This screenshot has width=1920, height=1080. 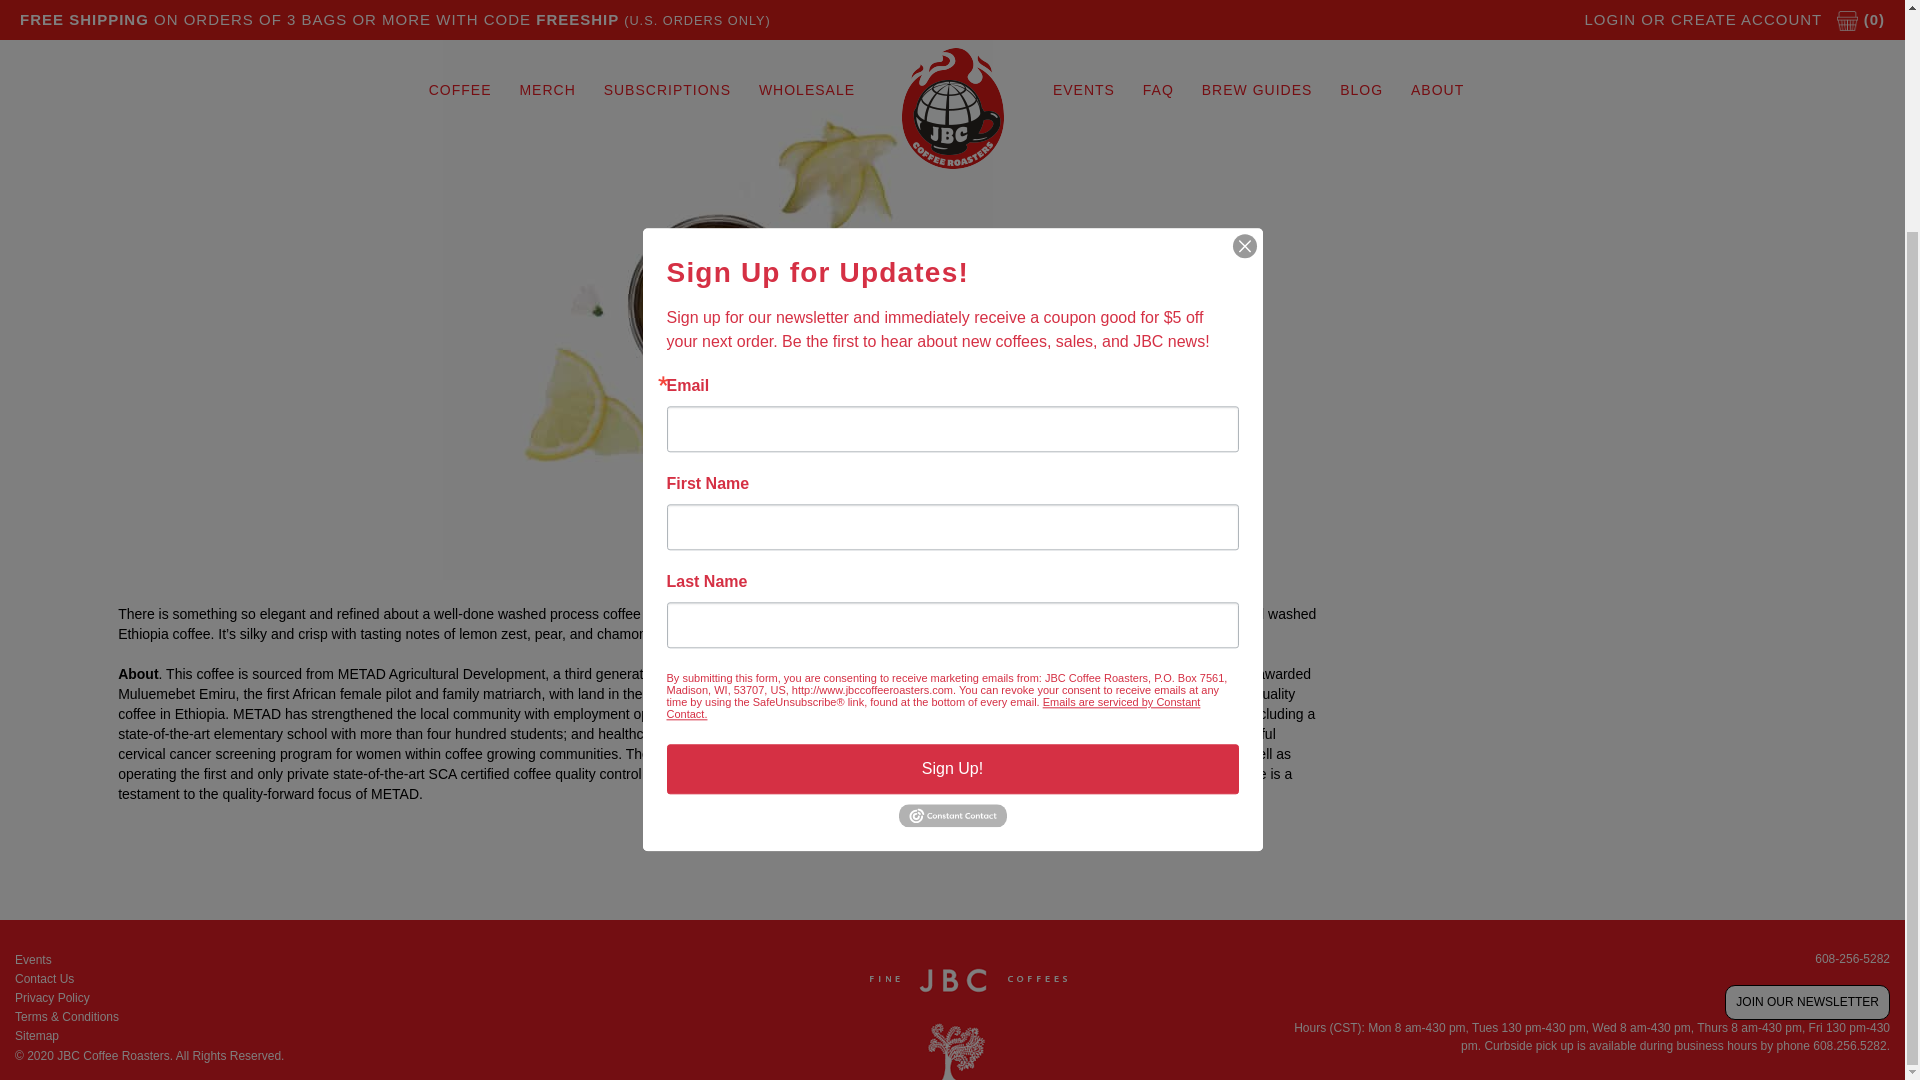 What do you see at coordinates (933, 426) in the screenshot?
I see `Emails are serviced by Constant Contact.` at bounding box center [933, 426].